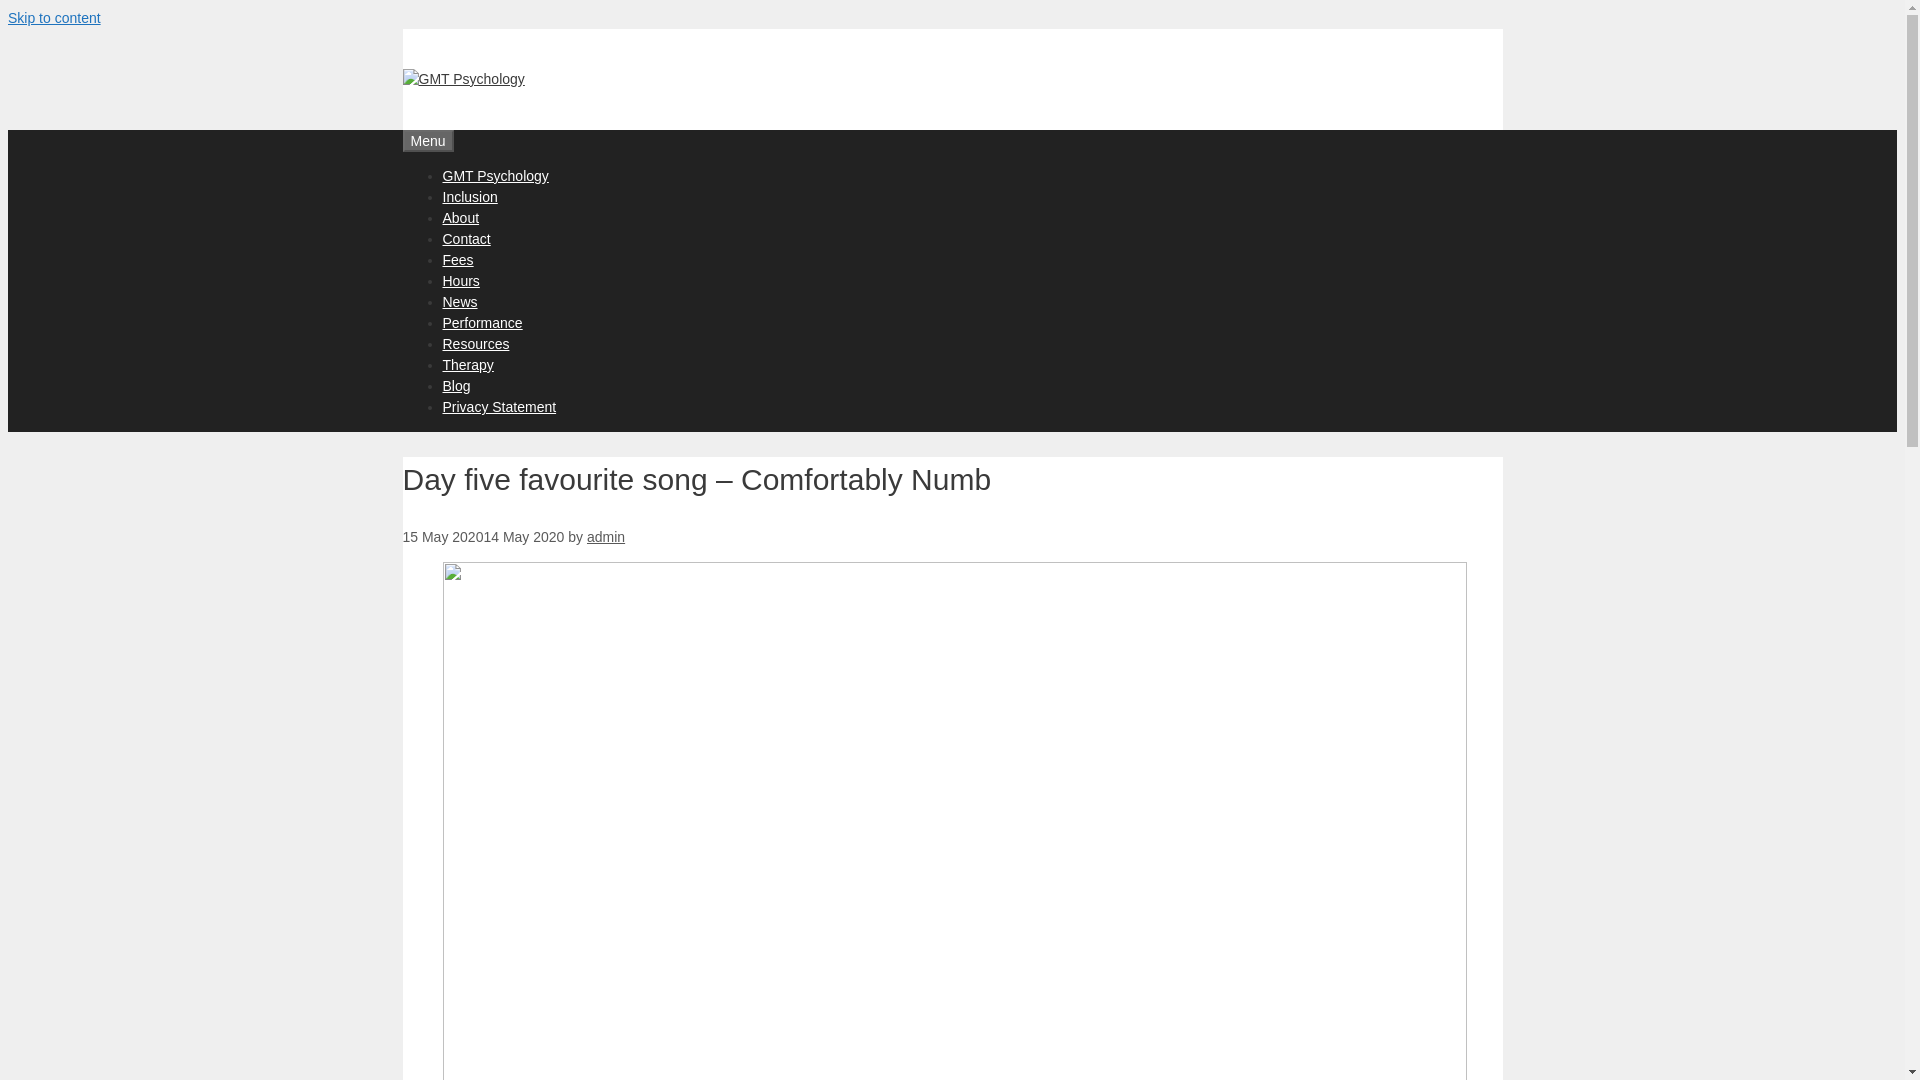 The image size is (1920, 1080). Describe the element at coordinates (498, 406) in the screenshot. I see `Privacy Statement` at that location.